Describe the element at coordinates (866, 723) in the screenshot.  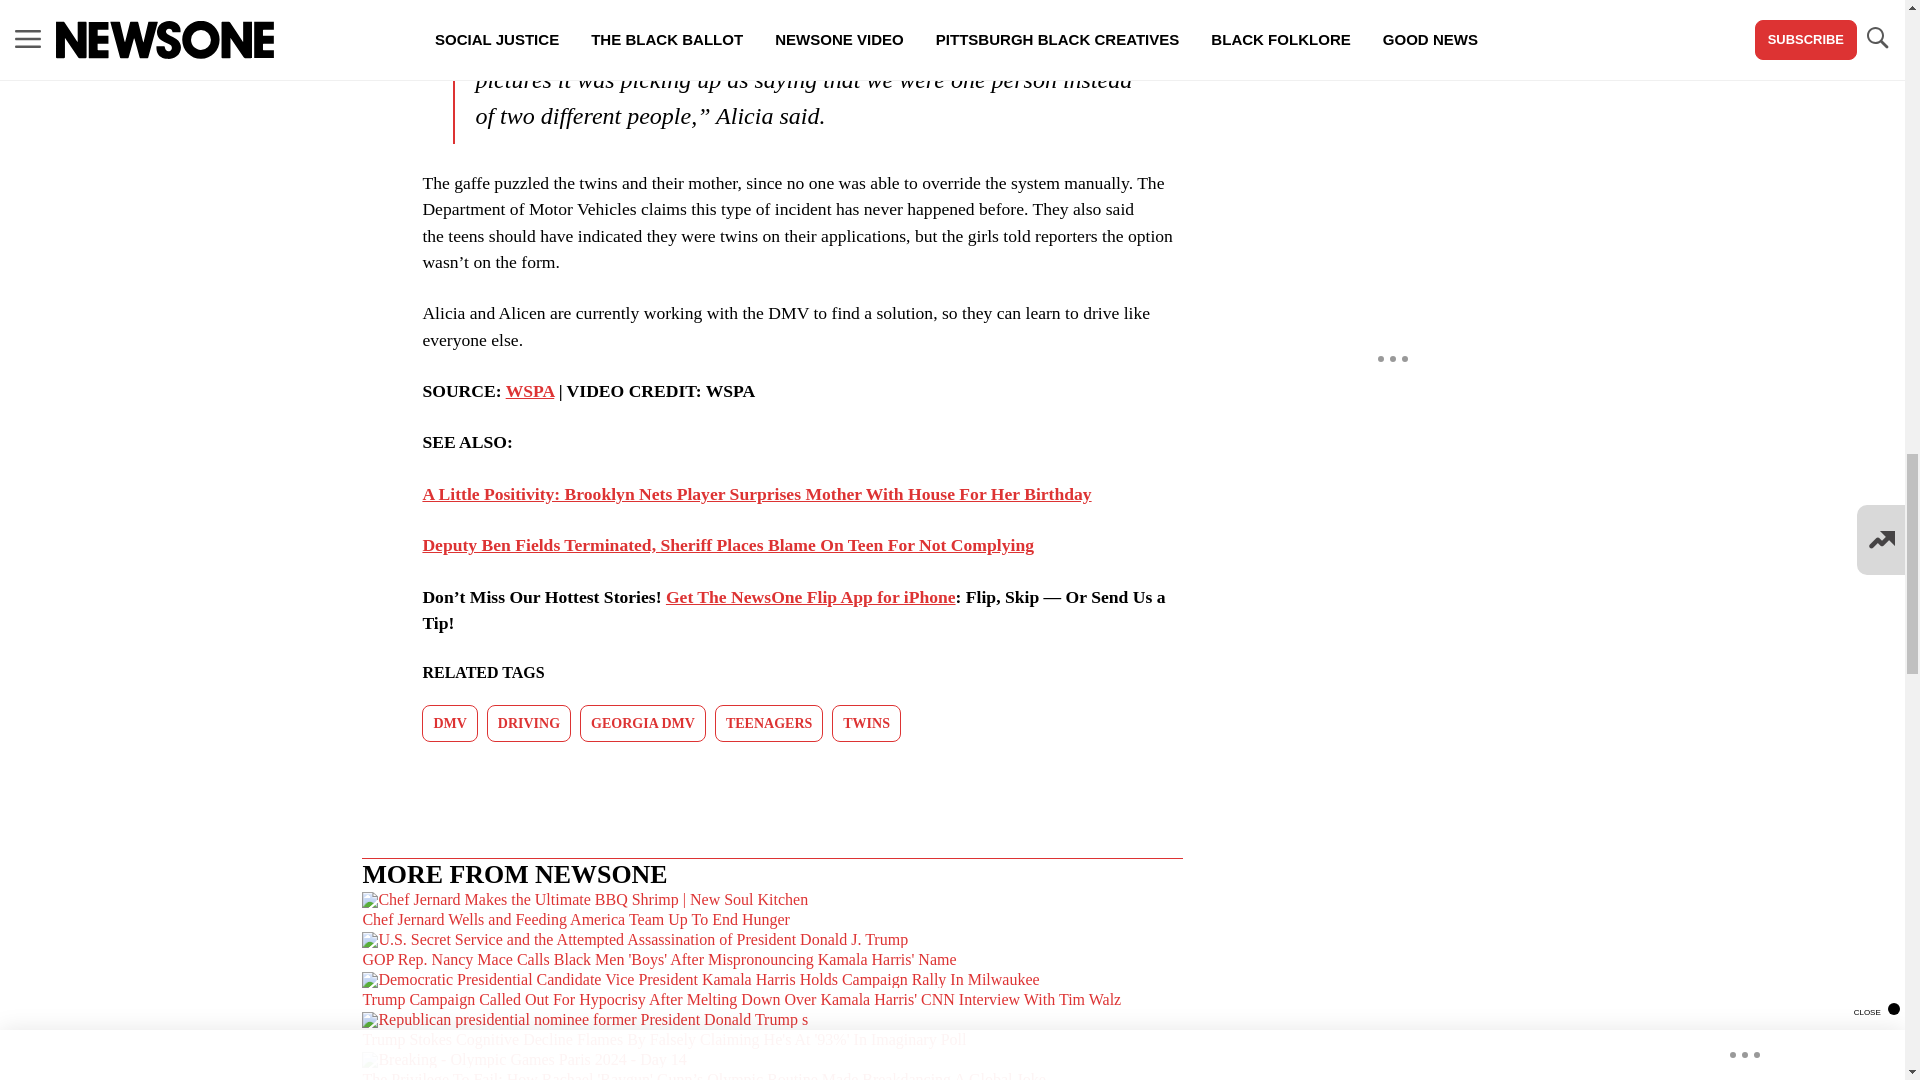
I see `TWINS` at that location.